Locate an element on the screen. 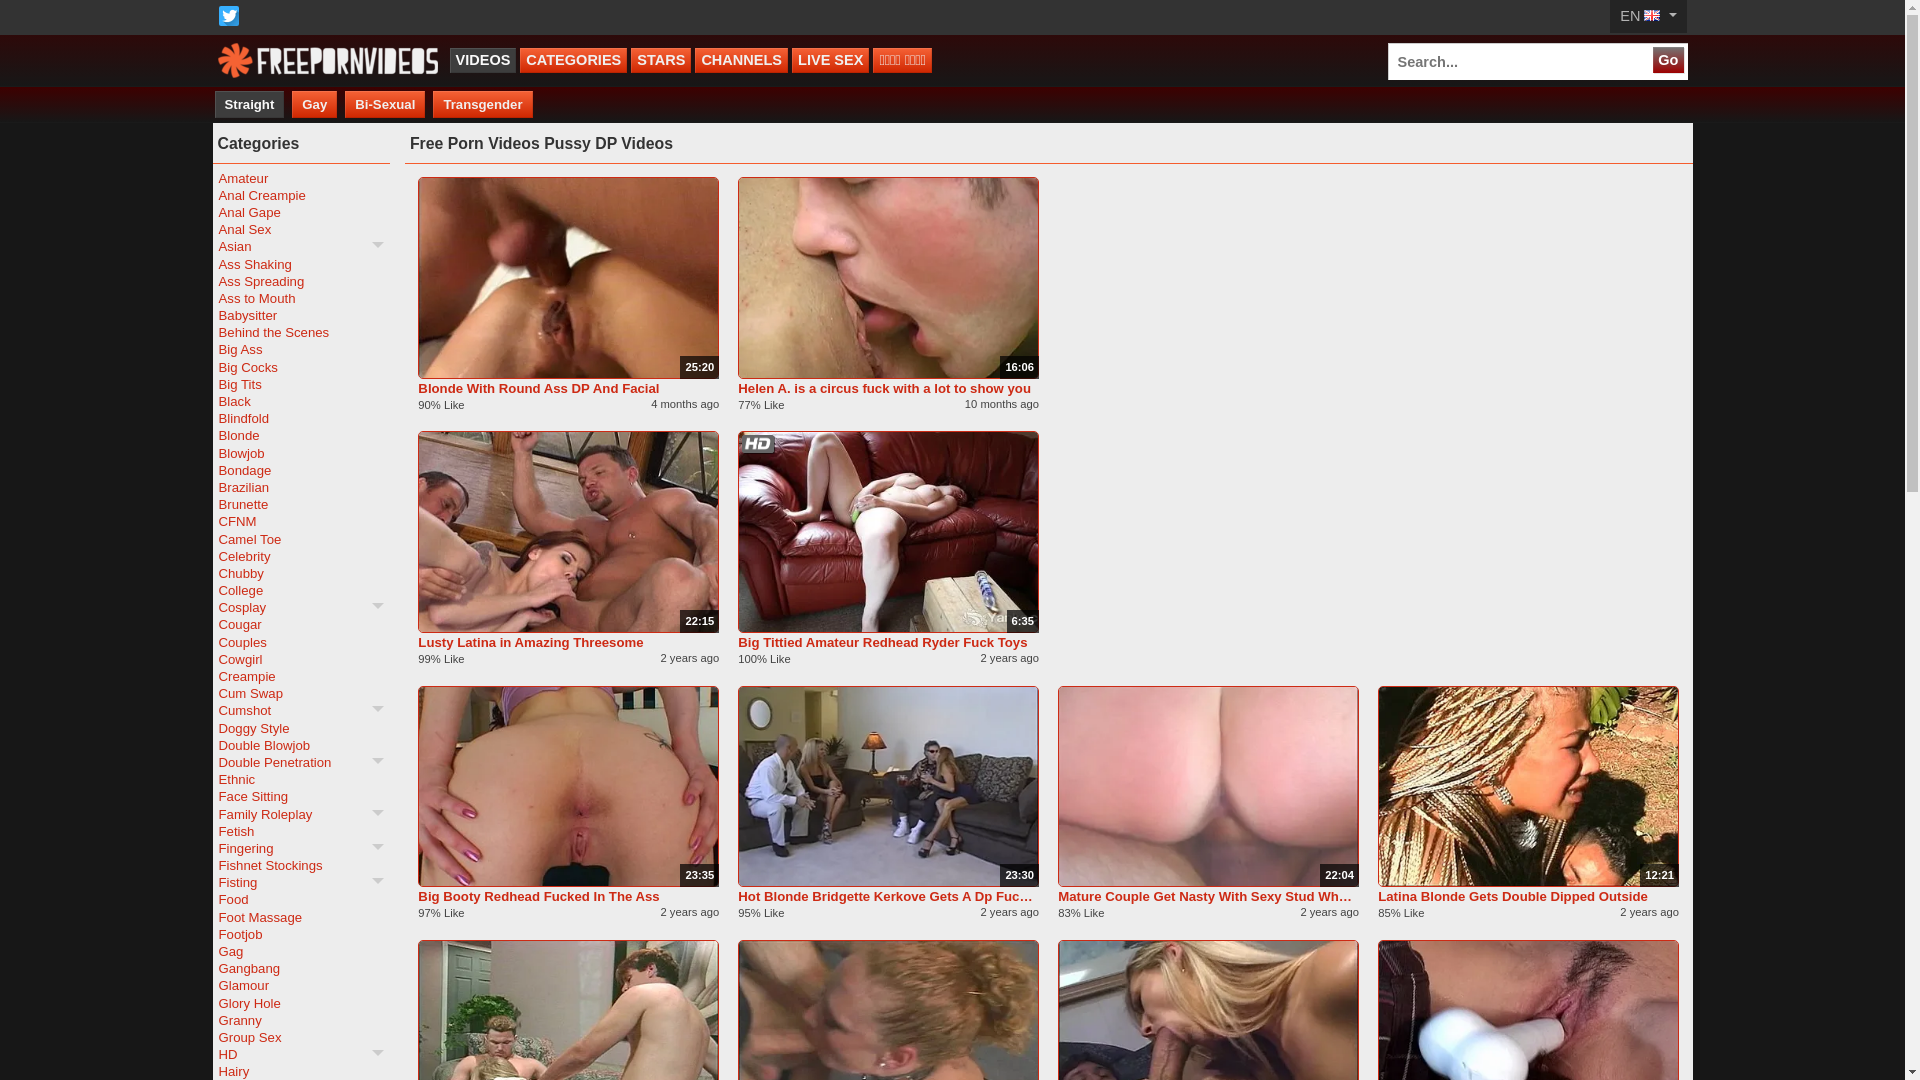 Image resolution: width=1920 pixels, height=1080 pixels. Ass to Mouth is located at coordinates (301, 298).